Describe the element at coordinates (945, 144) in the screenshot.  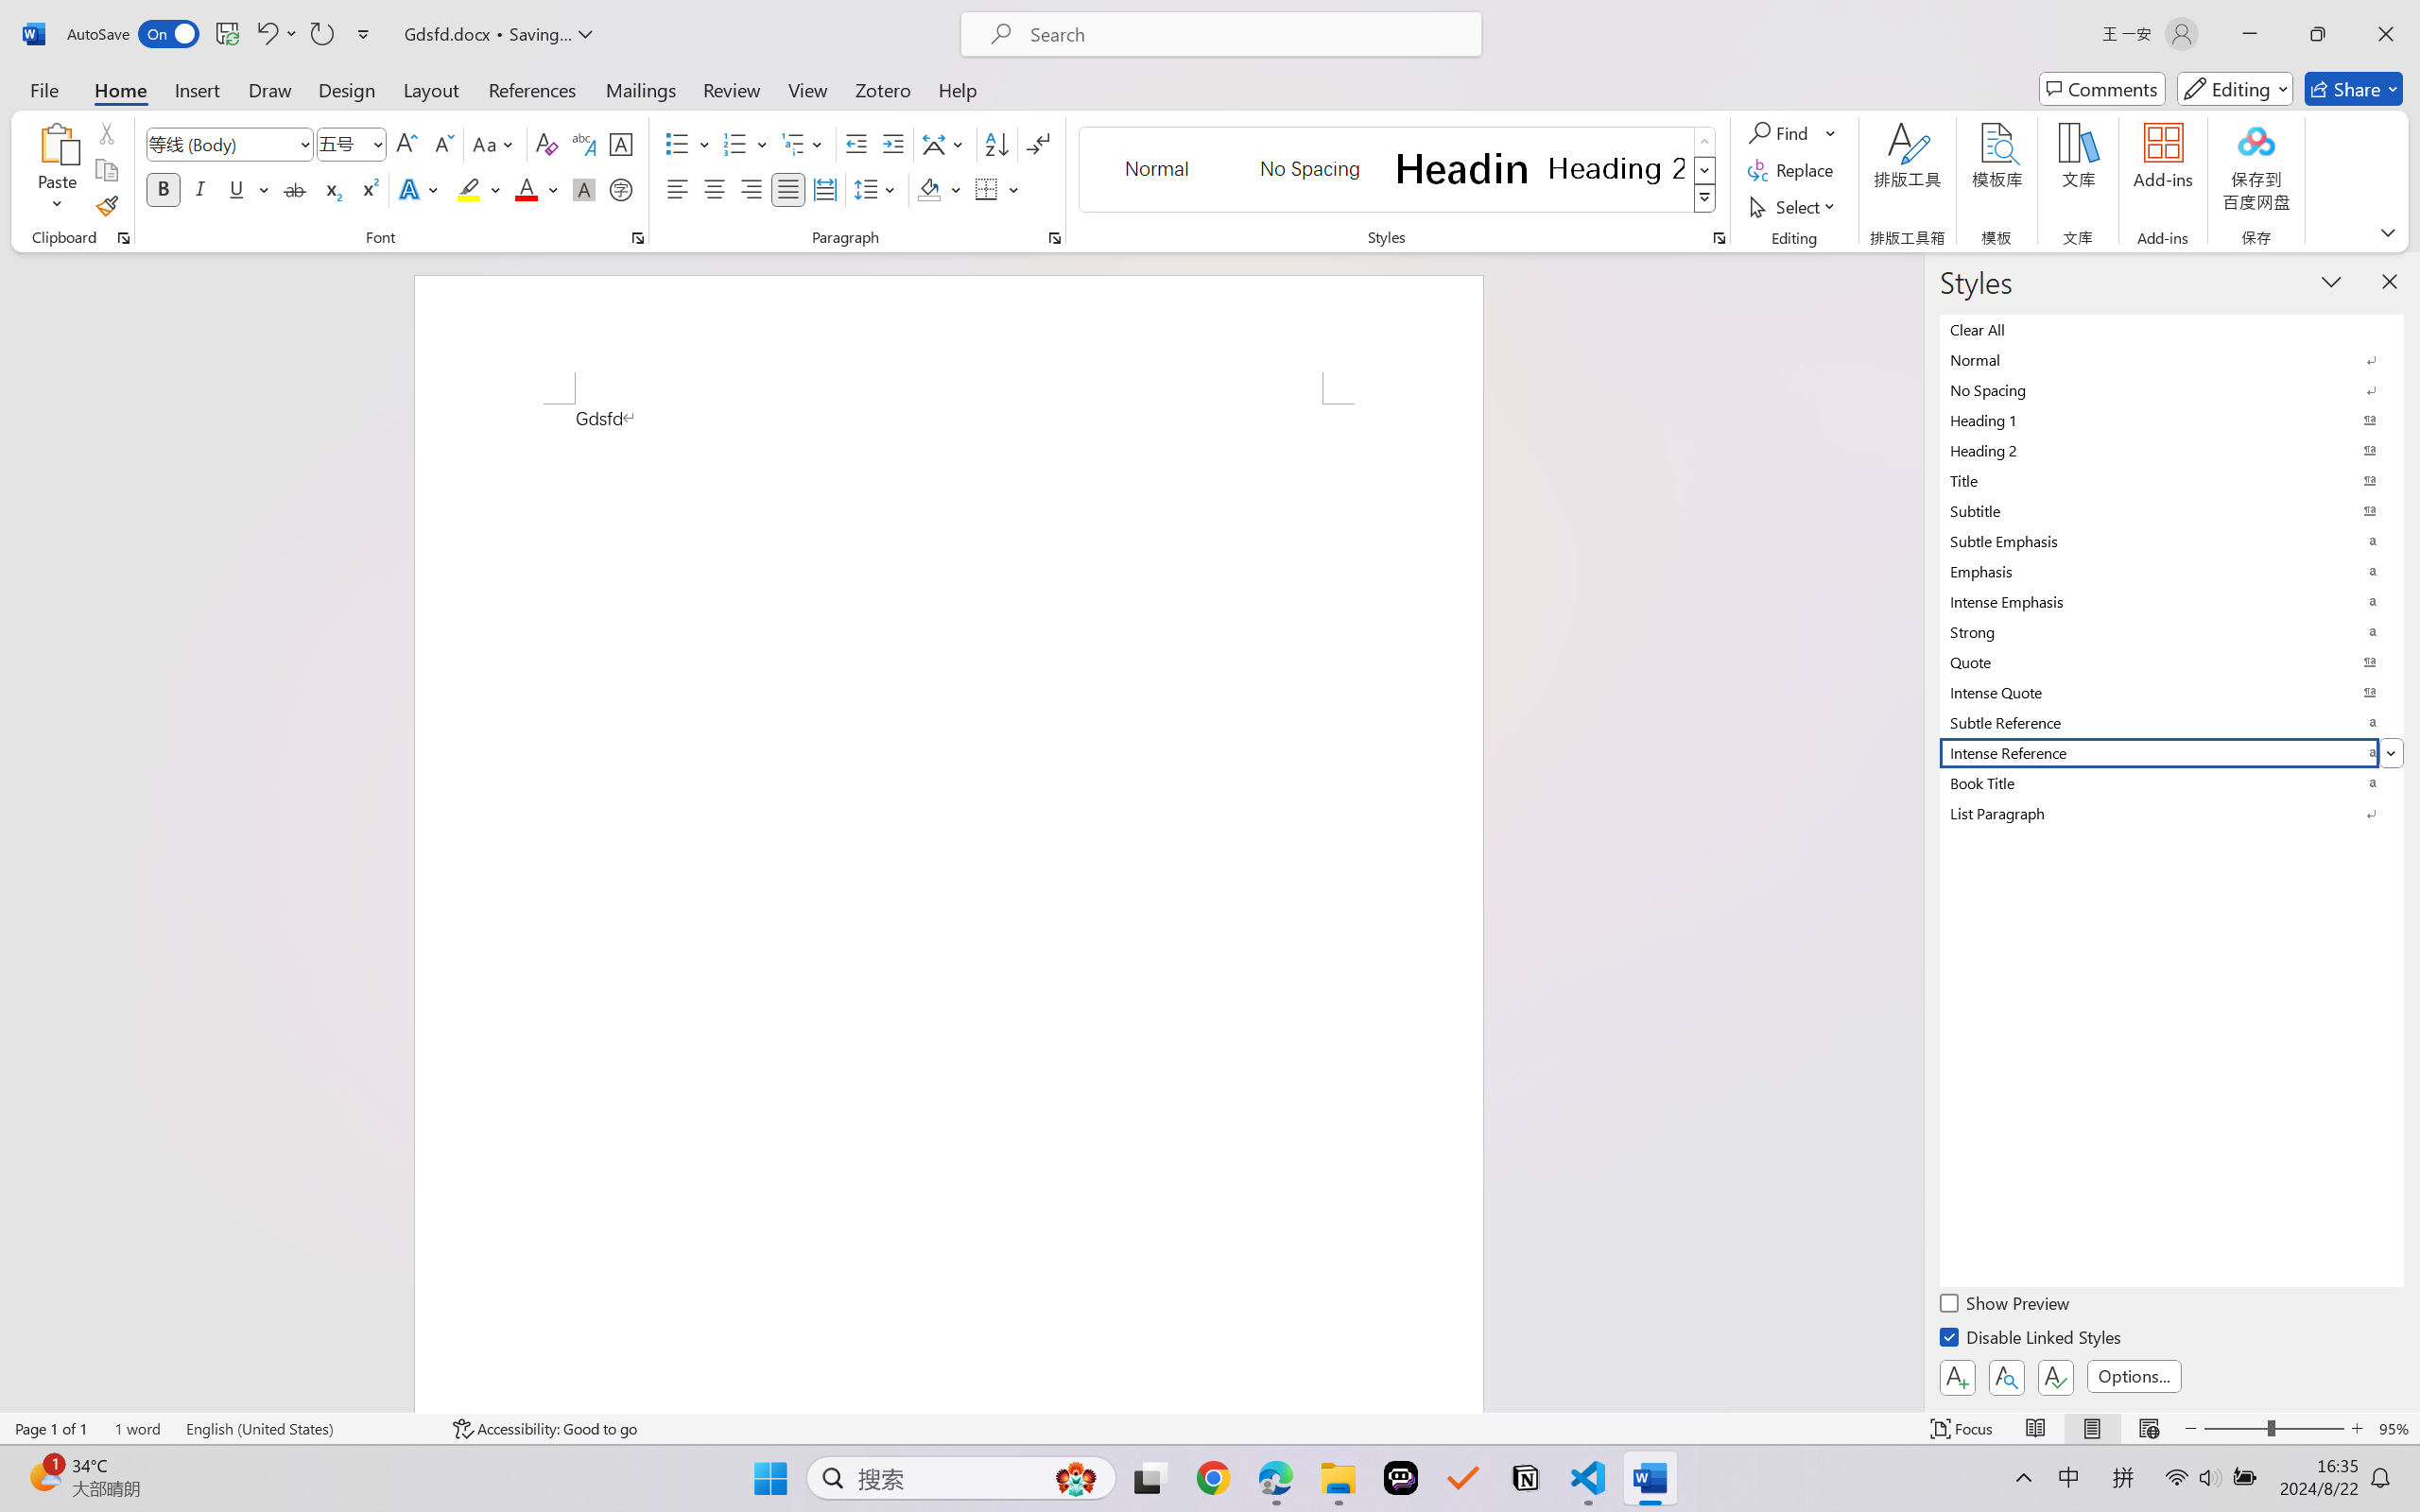
I see `Asian Layout` at that location.